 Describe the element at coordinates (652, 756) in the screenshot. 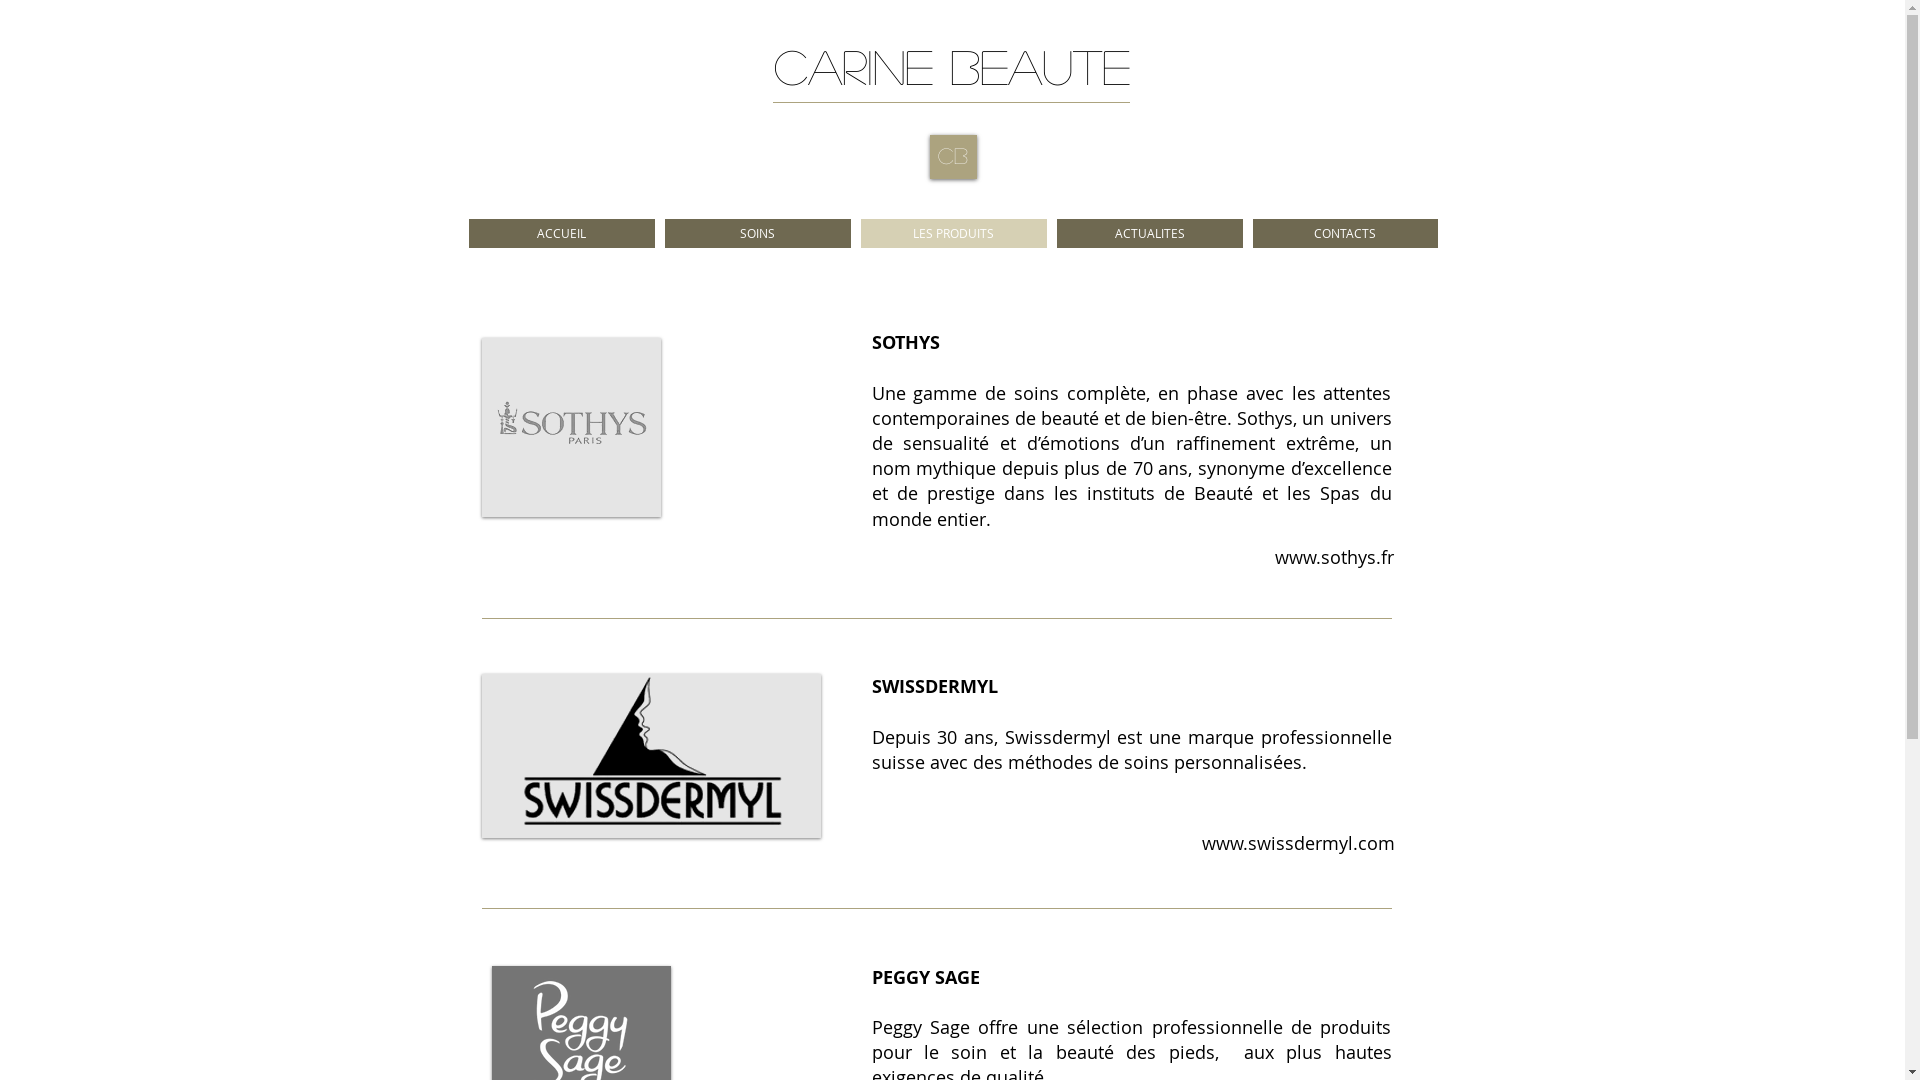

I see `Swissdermyl.jpg` at that location.